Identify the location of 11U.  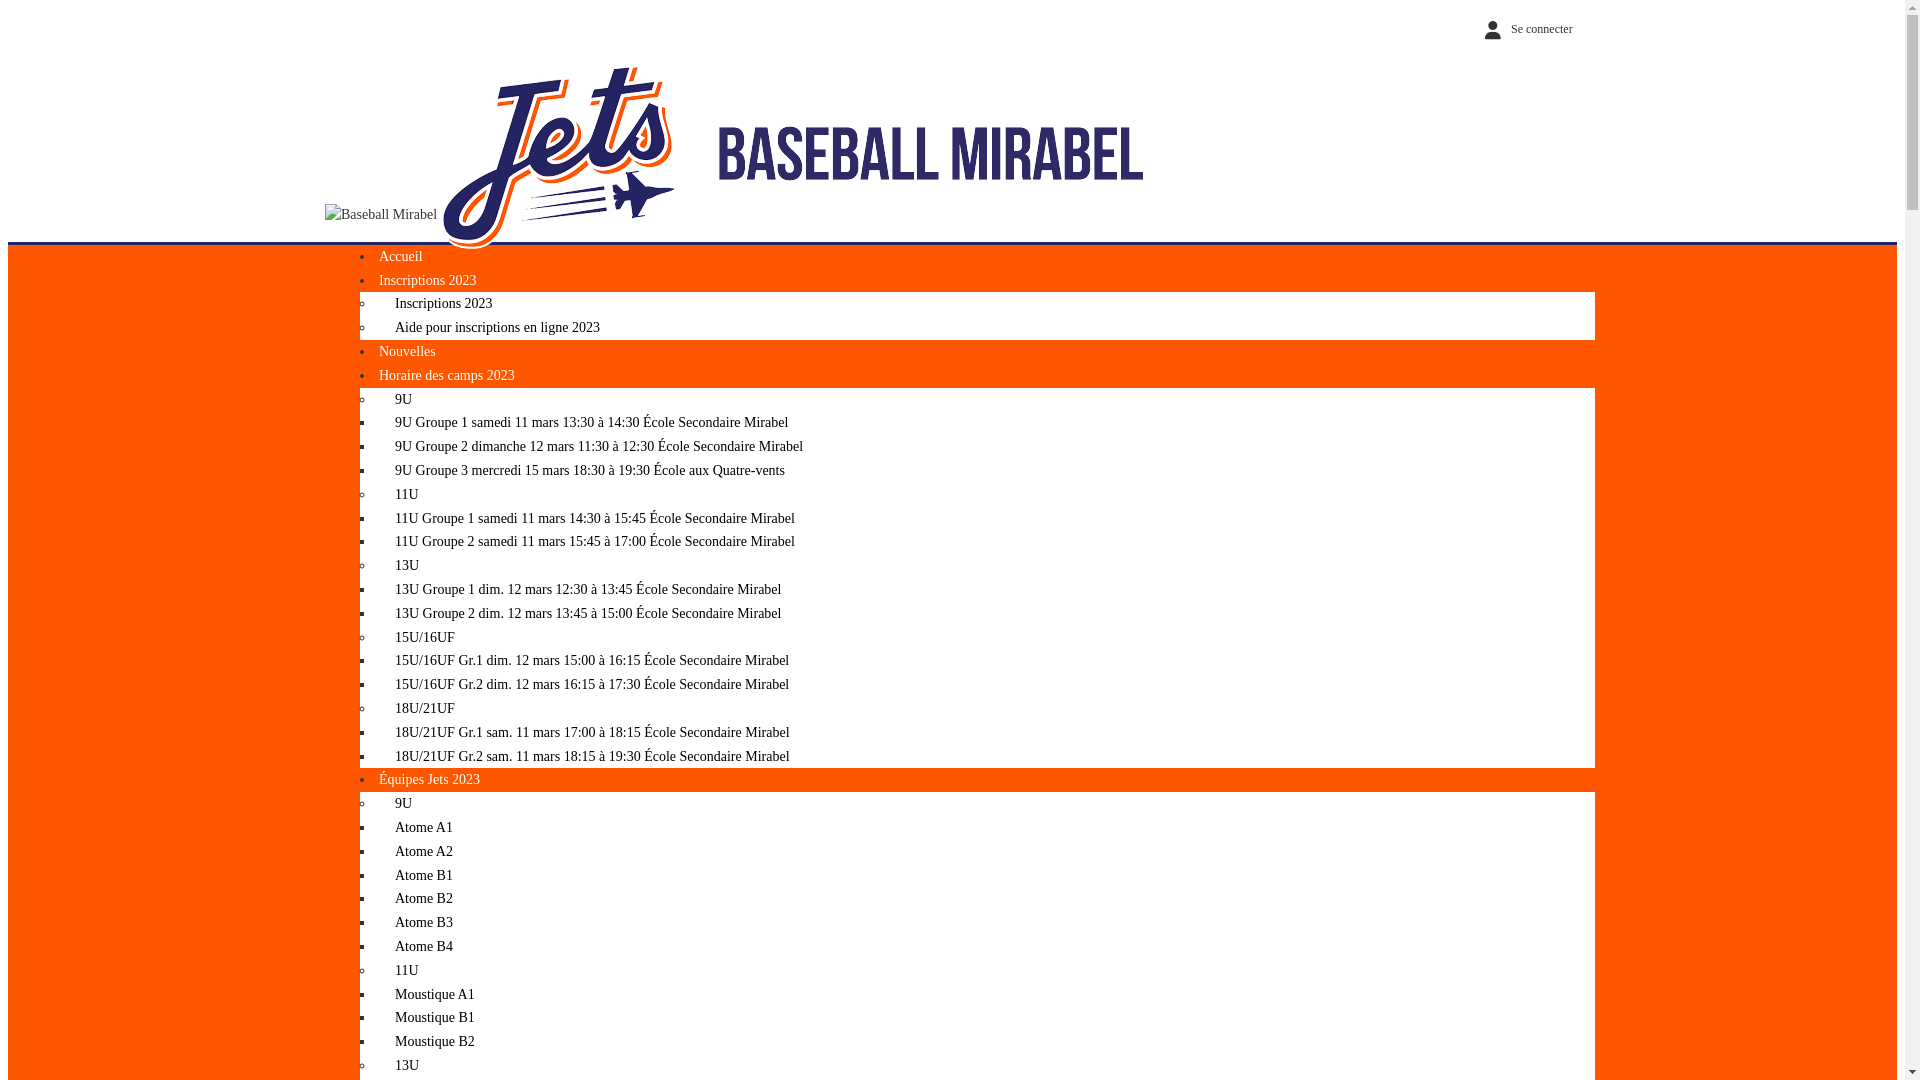
(399, 494).